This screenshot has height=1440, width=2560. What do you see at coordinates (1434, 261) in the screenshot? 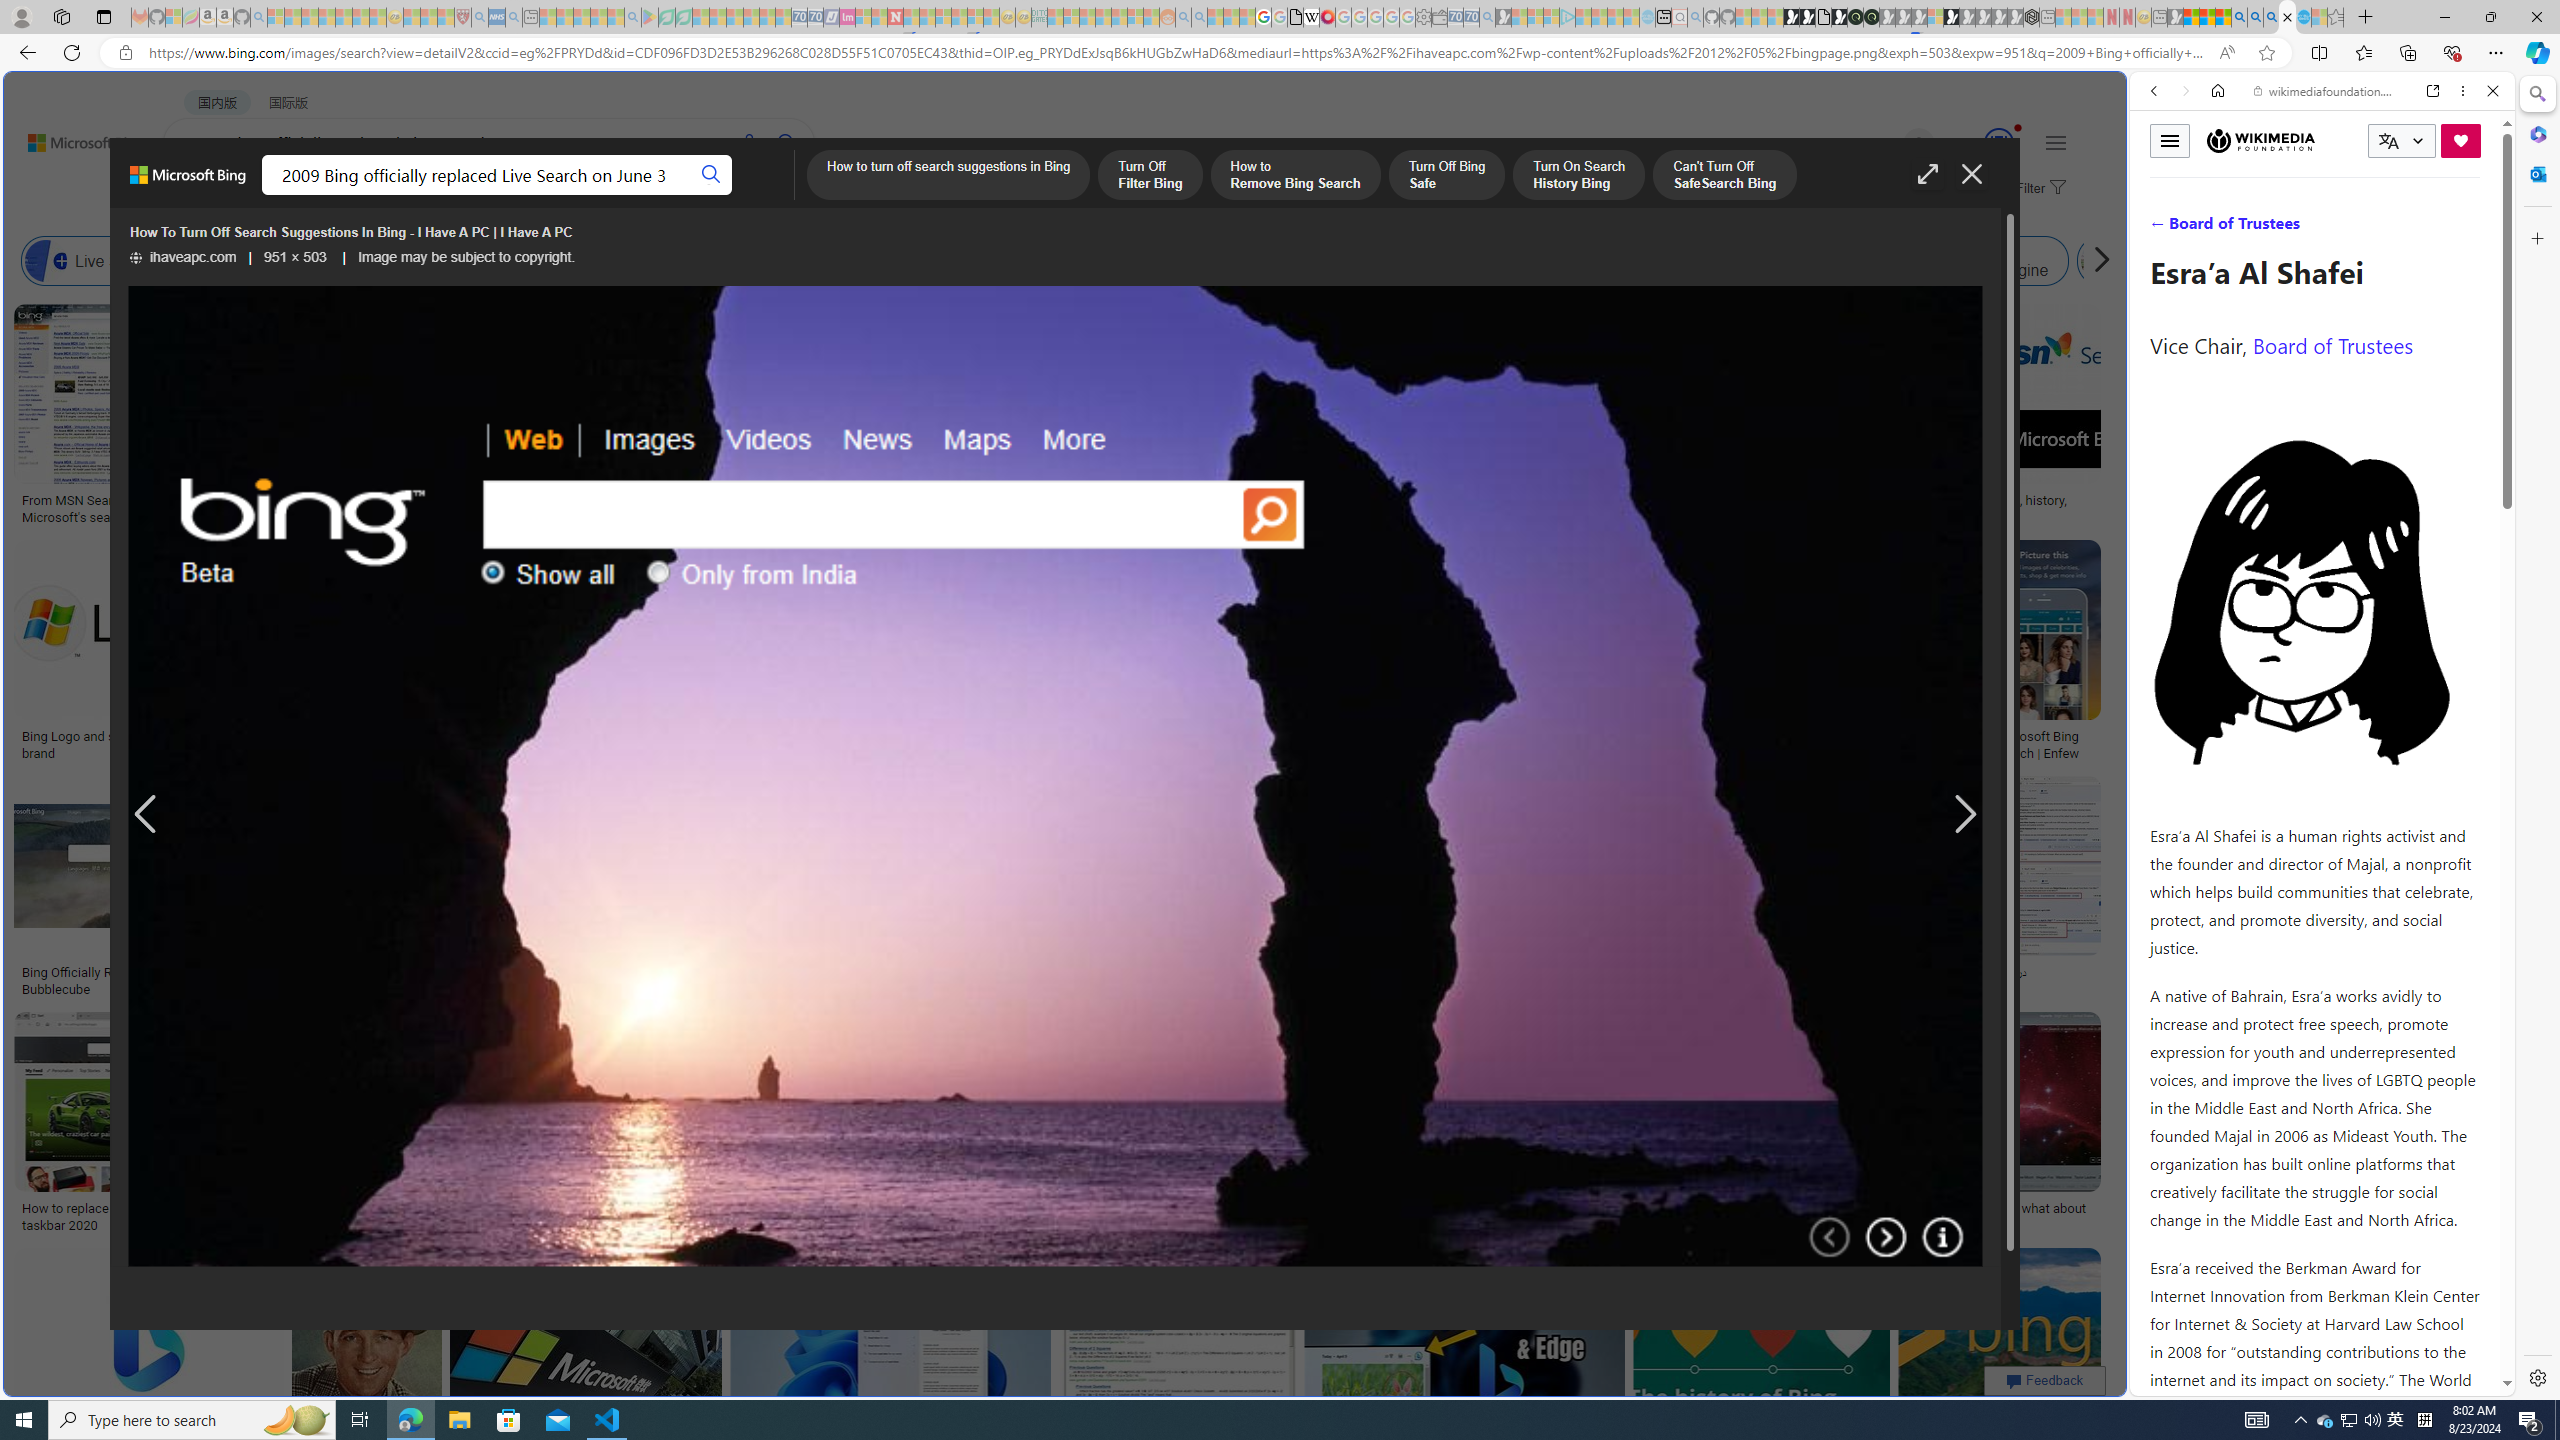
I see `MSN Homepage Bing Search Engine` at bounding box center [1434, 261].